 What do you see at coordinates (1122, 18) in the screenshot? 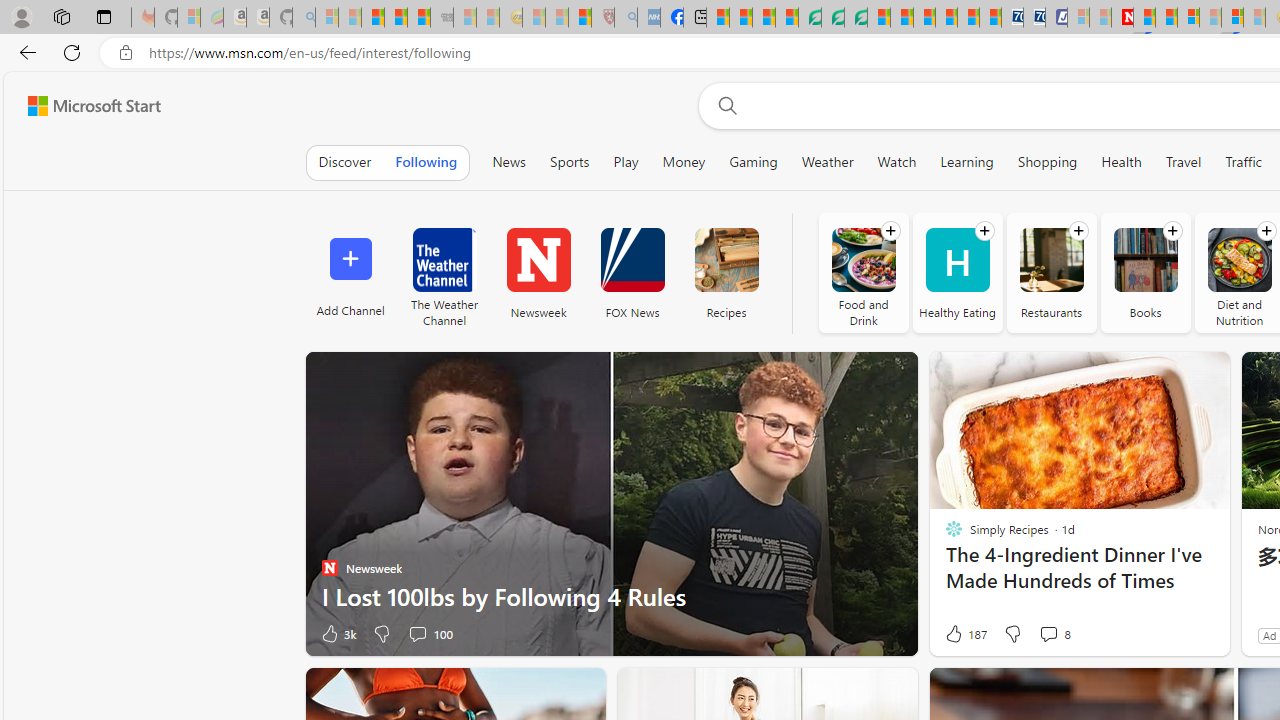
I see `Latest Politics News & Archive | Newsweek.com` at bounding box center [1122, 18].